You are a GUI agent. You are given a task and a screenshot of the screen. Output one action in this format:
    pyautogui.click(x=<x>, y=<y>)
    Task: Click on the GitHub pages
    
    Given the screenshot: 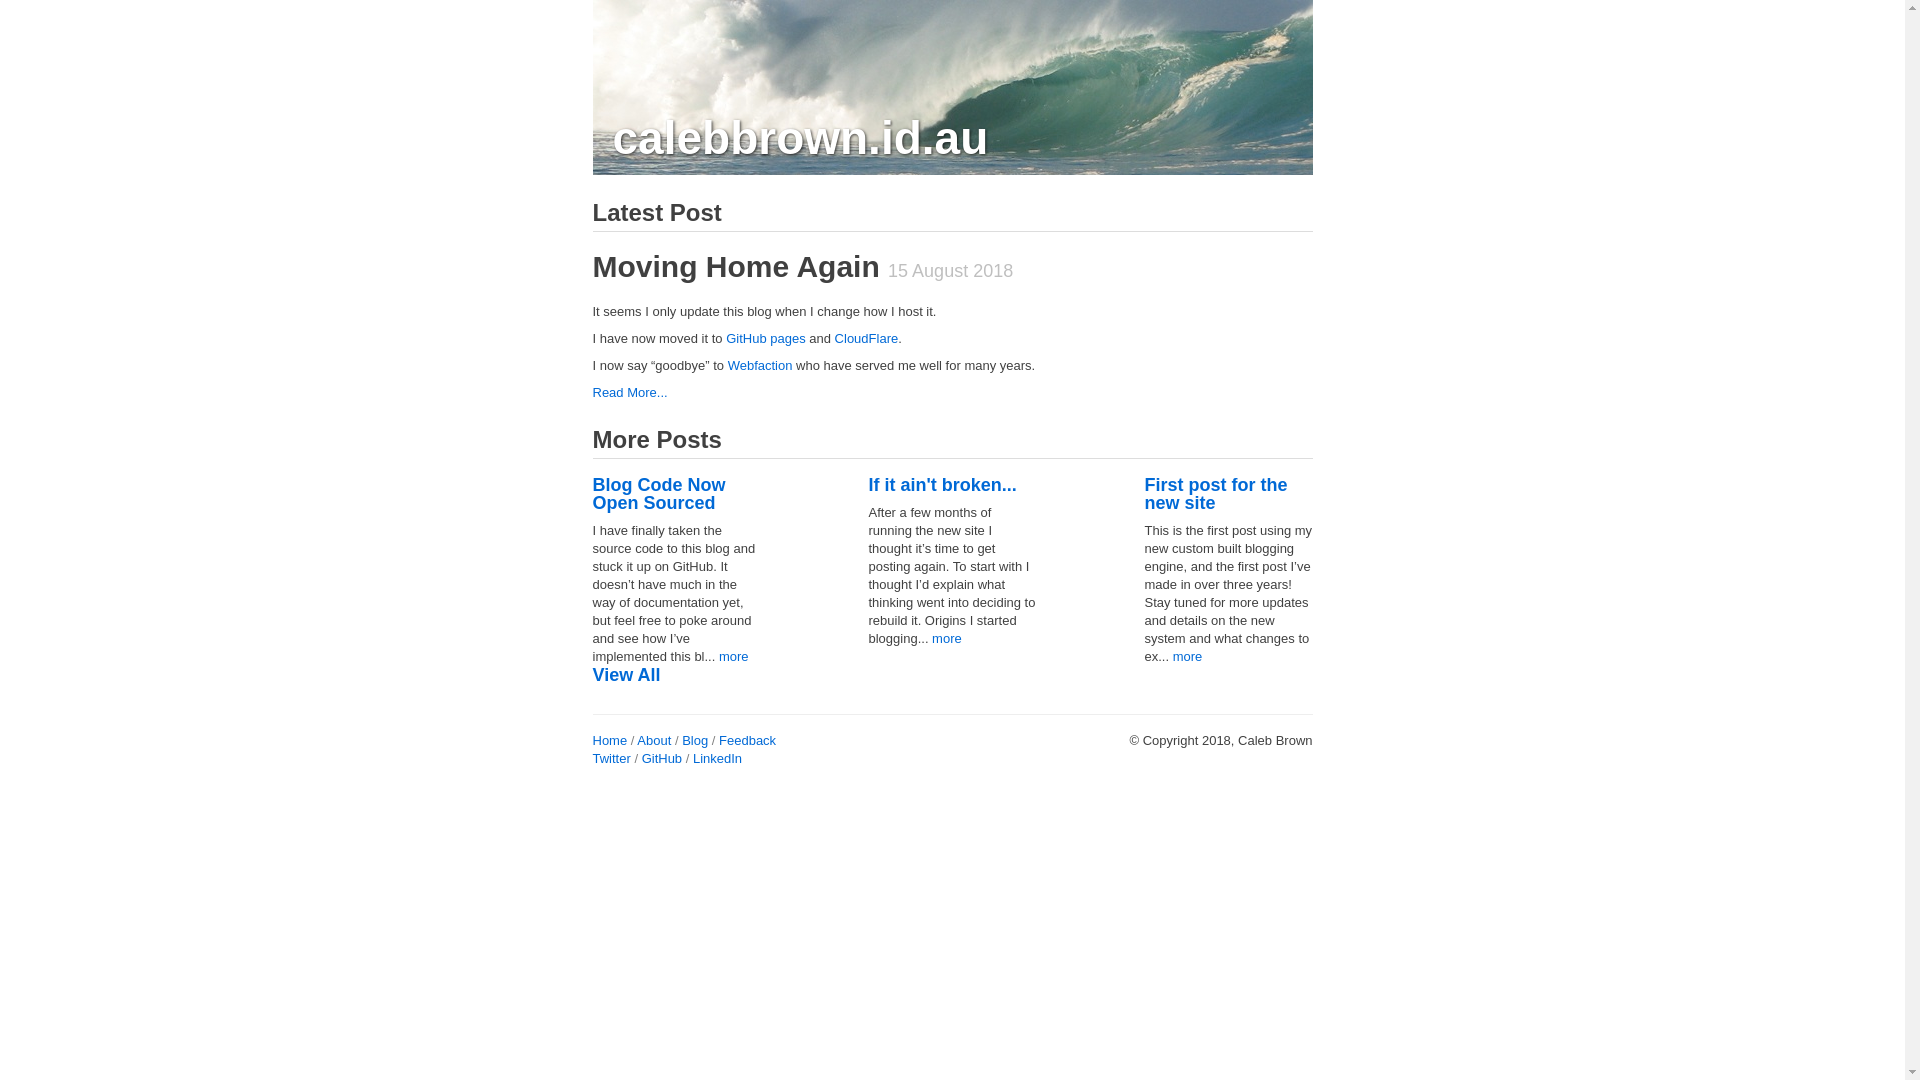 What is the action you would take?
    pyautogui.click(x=766, y=338)
    